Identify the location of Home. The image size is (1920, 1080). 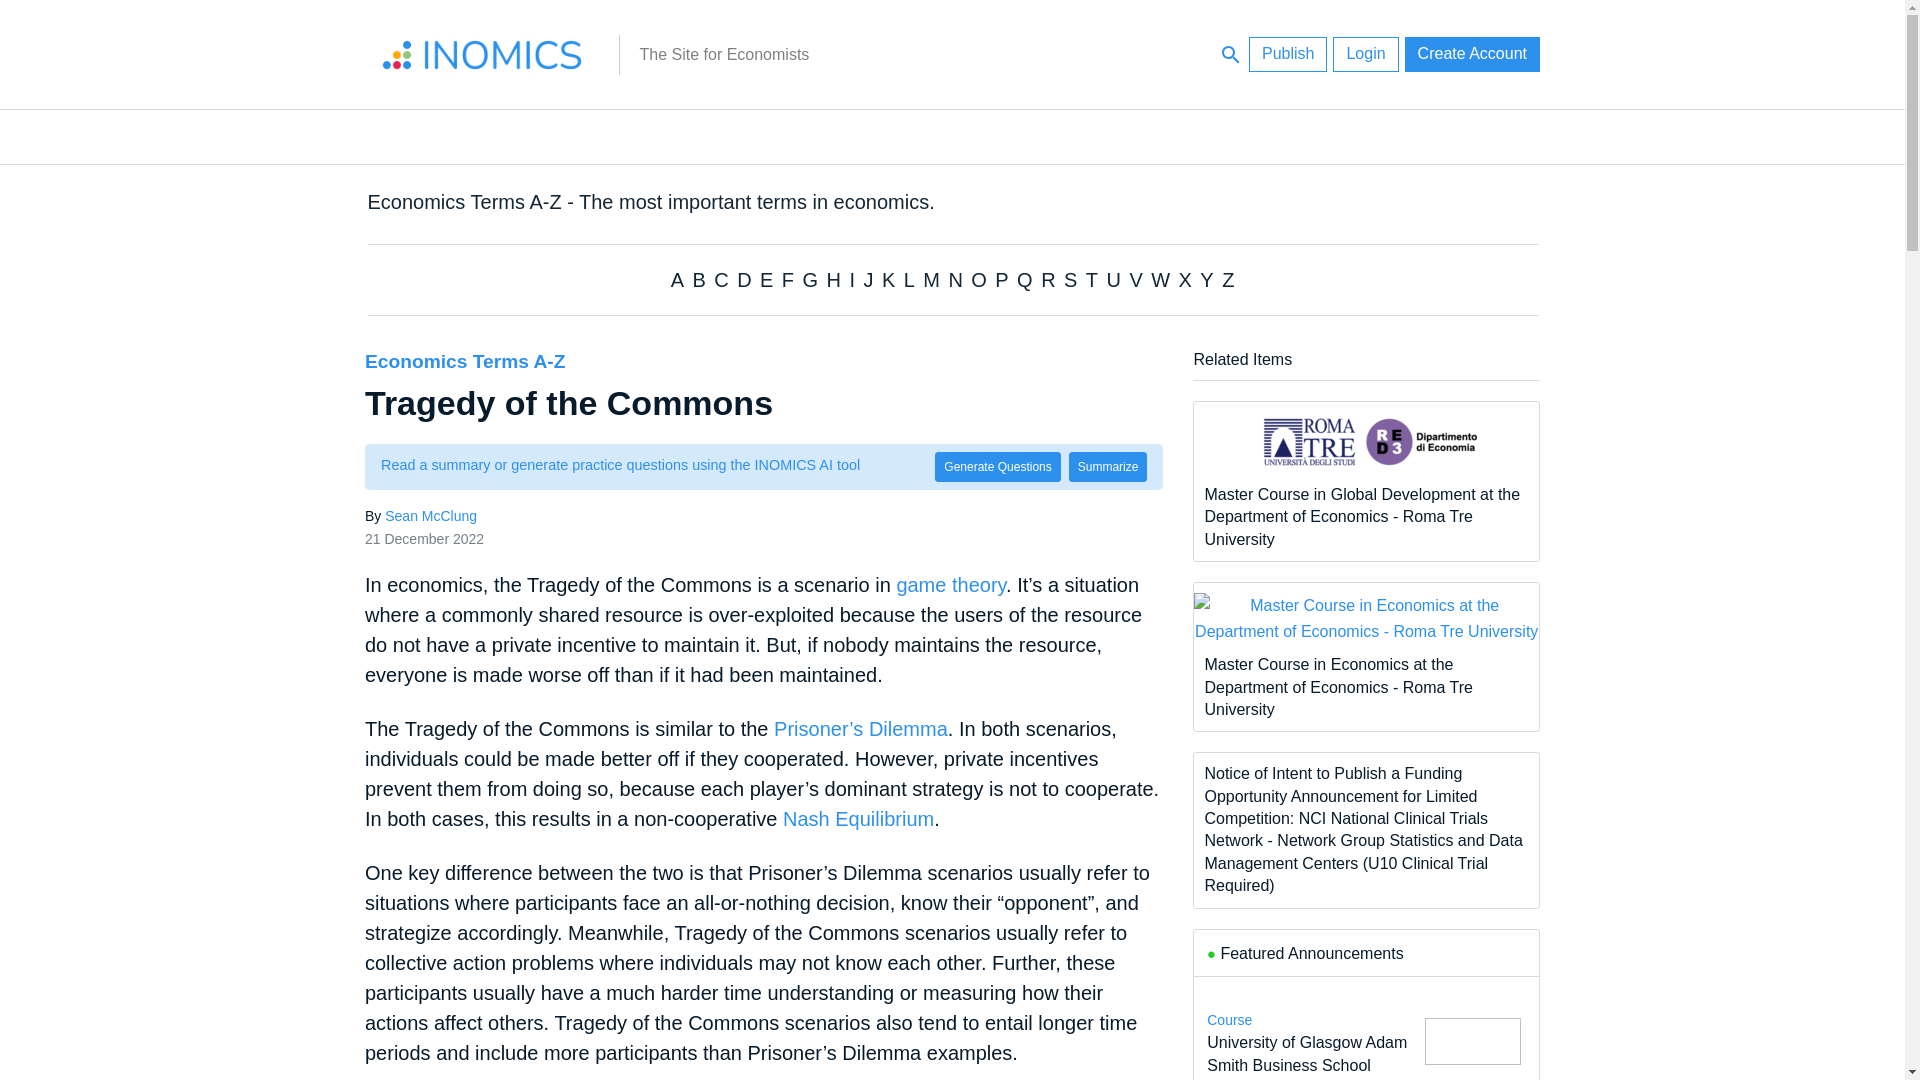
(482, 54).